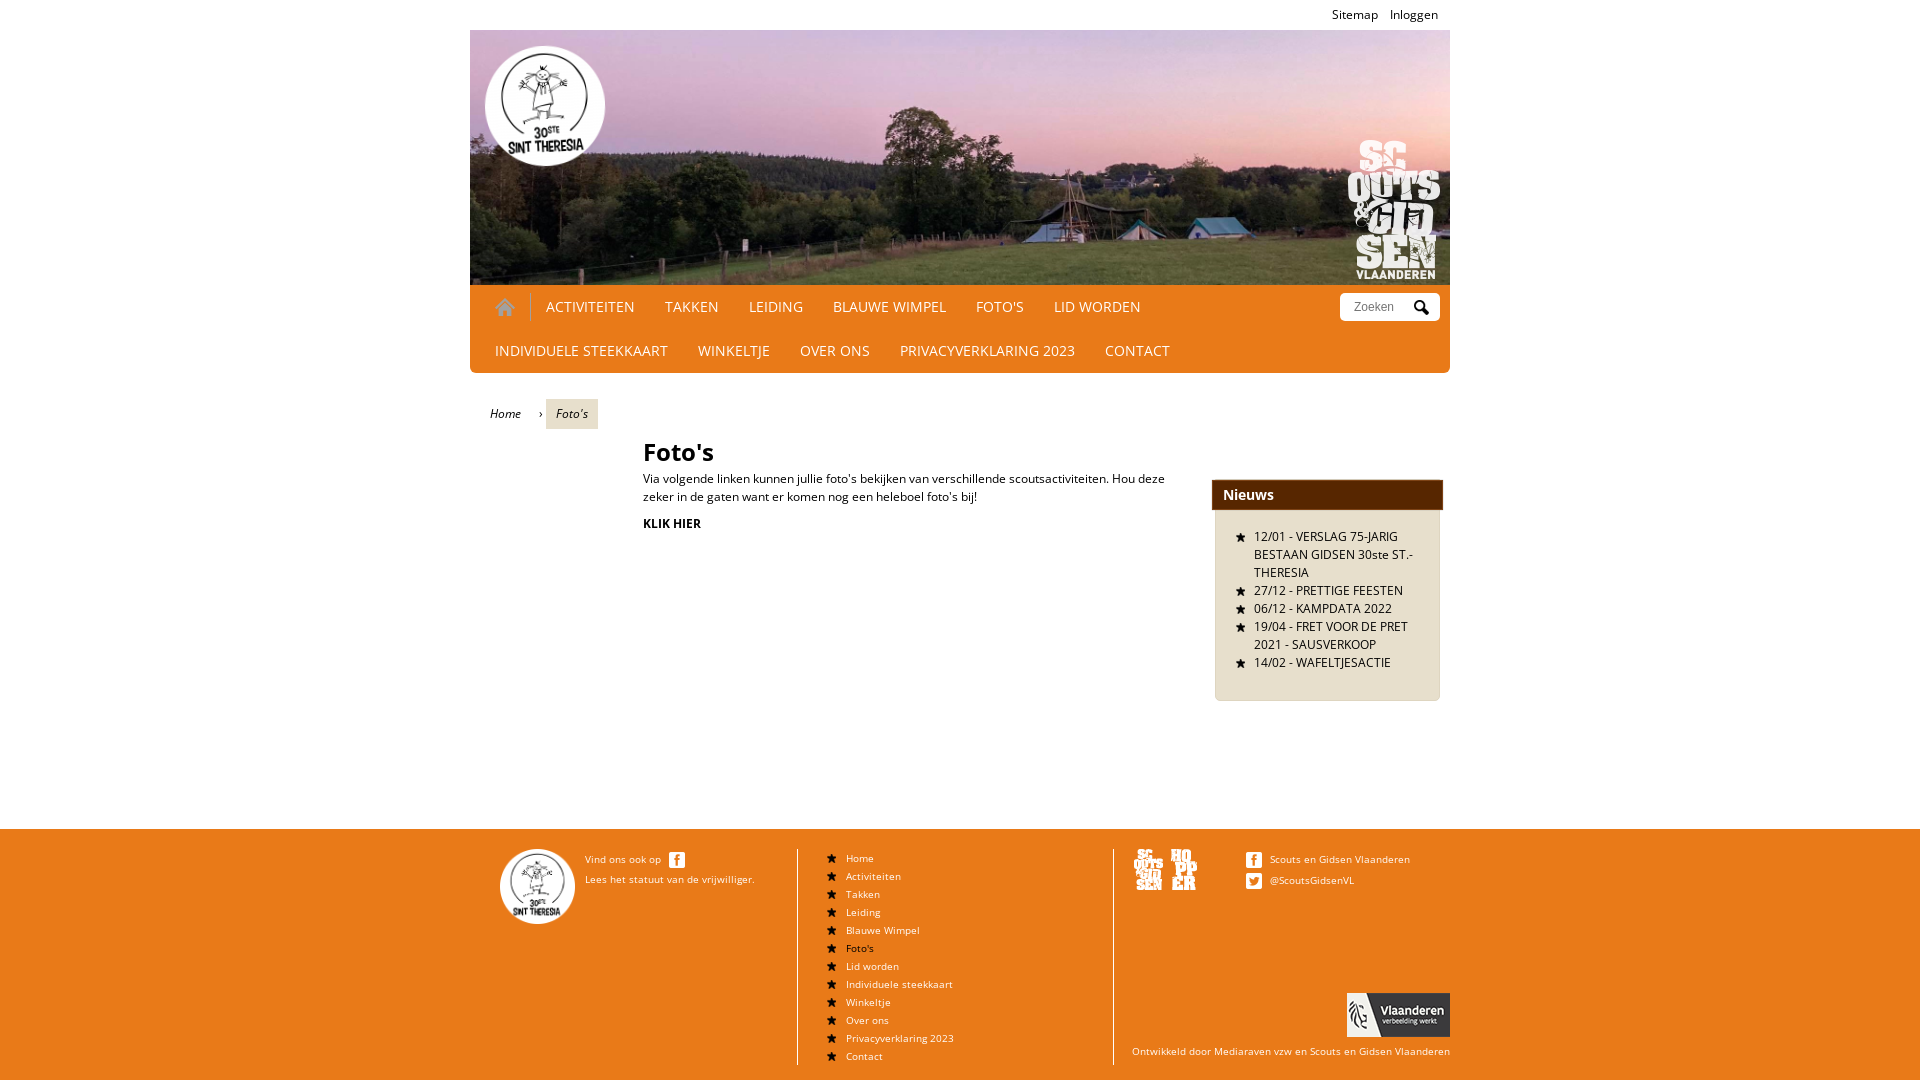 Image resolution: width=1920 pixels, height=1080 pixels. I want to click on TAKKEN, so click(692, 306).